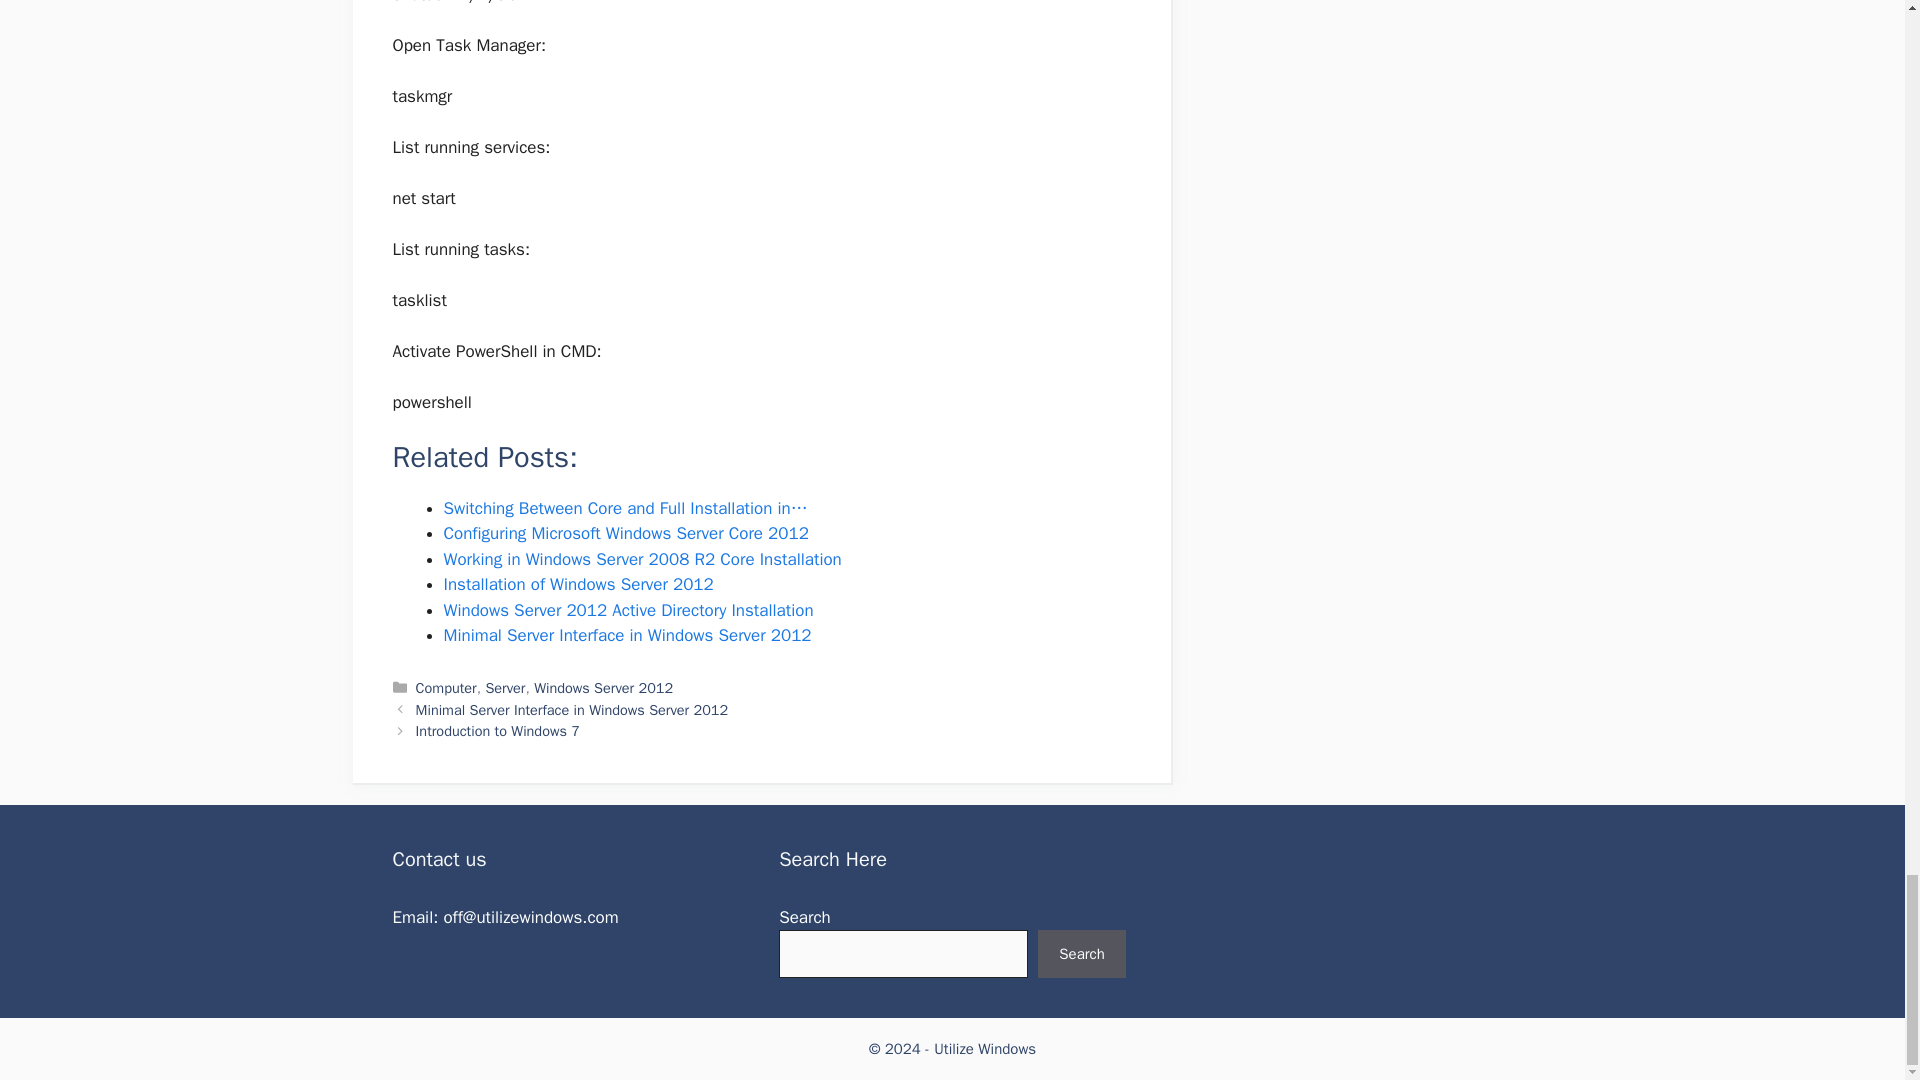  I want to click on Working in Windows Server 2008 R2 Core Installation, so click(642, 559).